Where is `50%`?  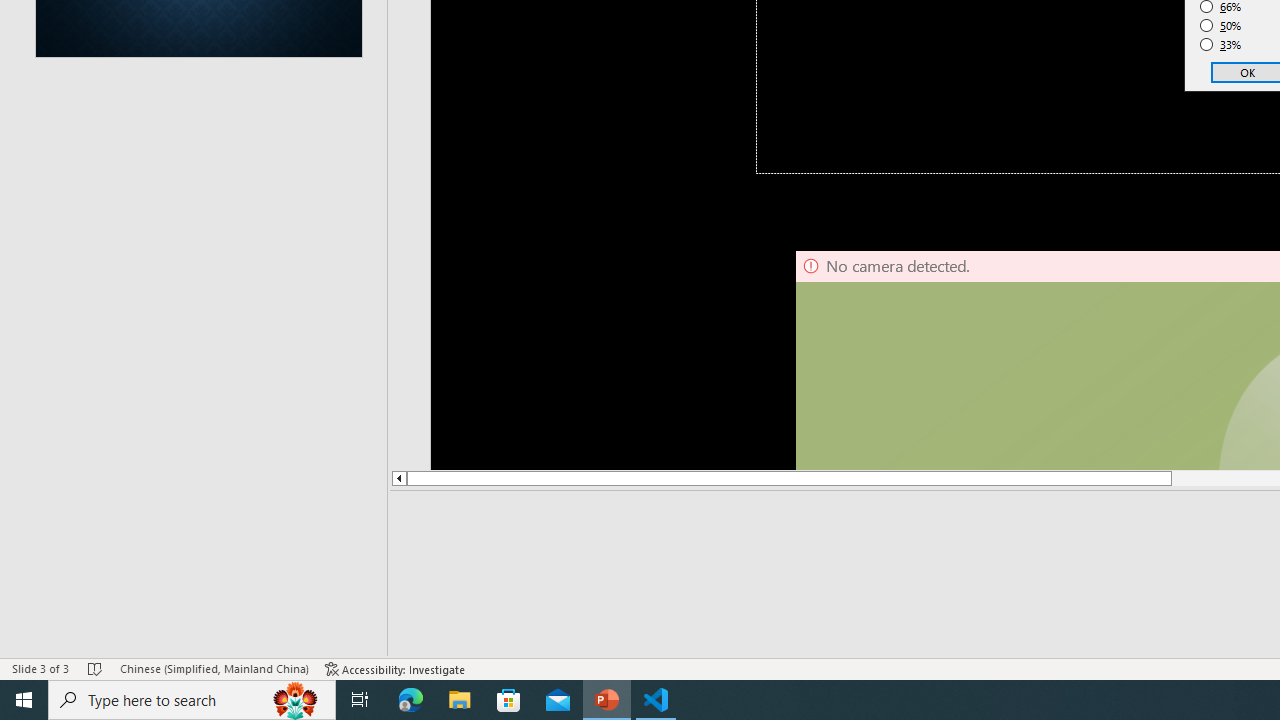 50% is located at coordinates (1221, 26).